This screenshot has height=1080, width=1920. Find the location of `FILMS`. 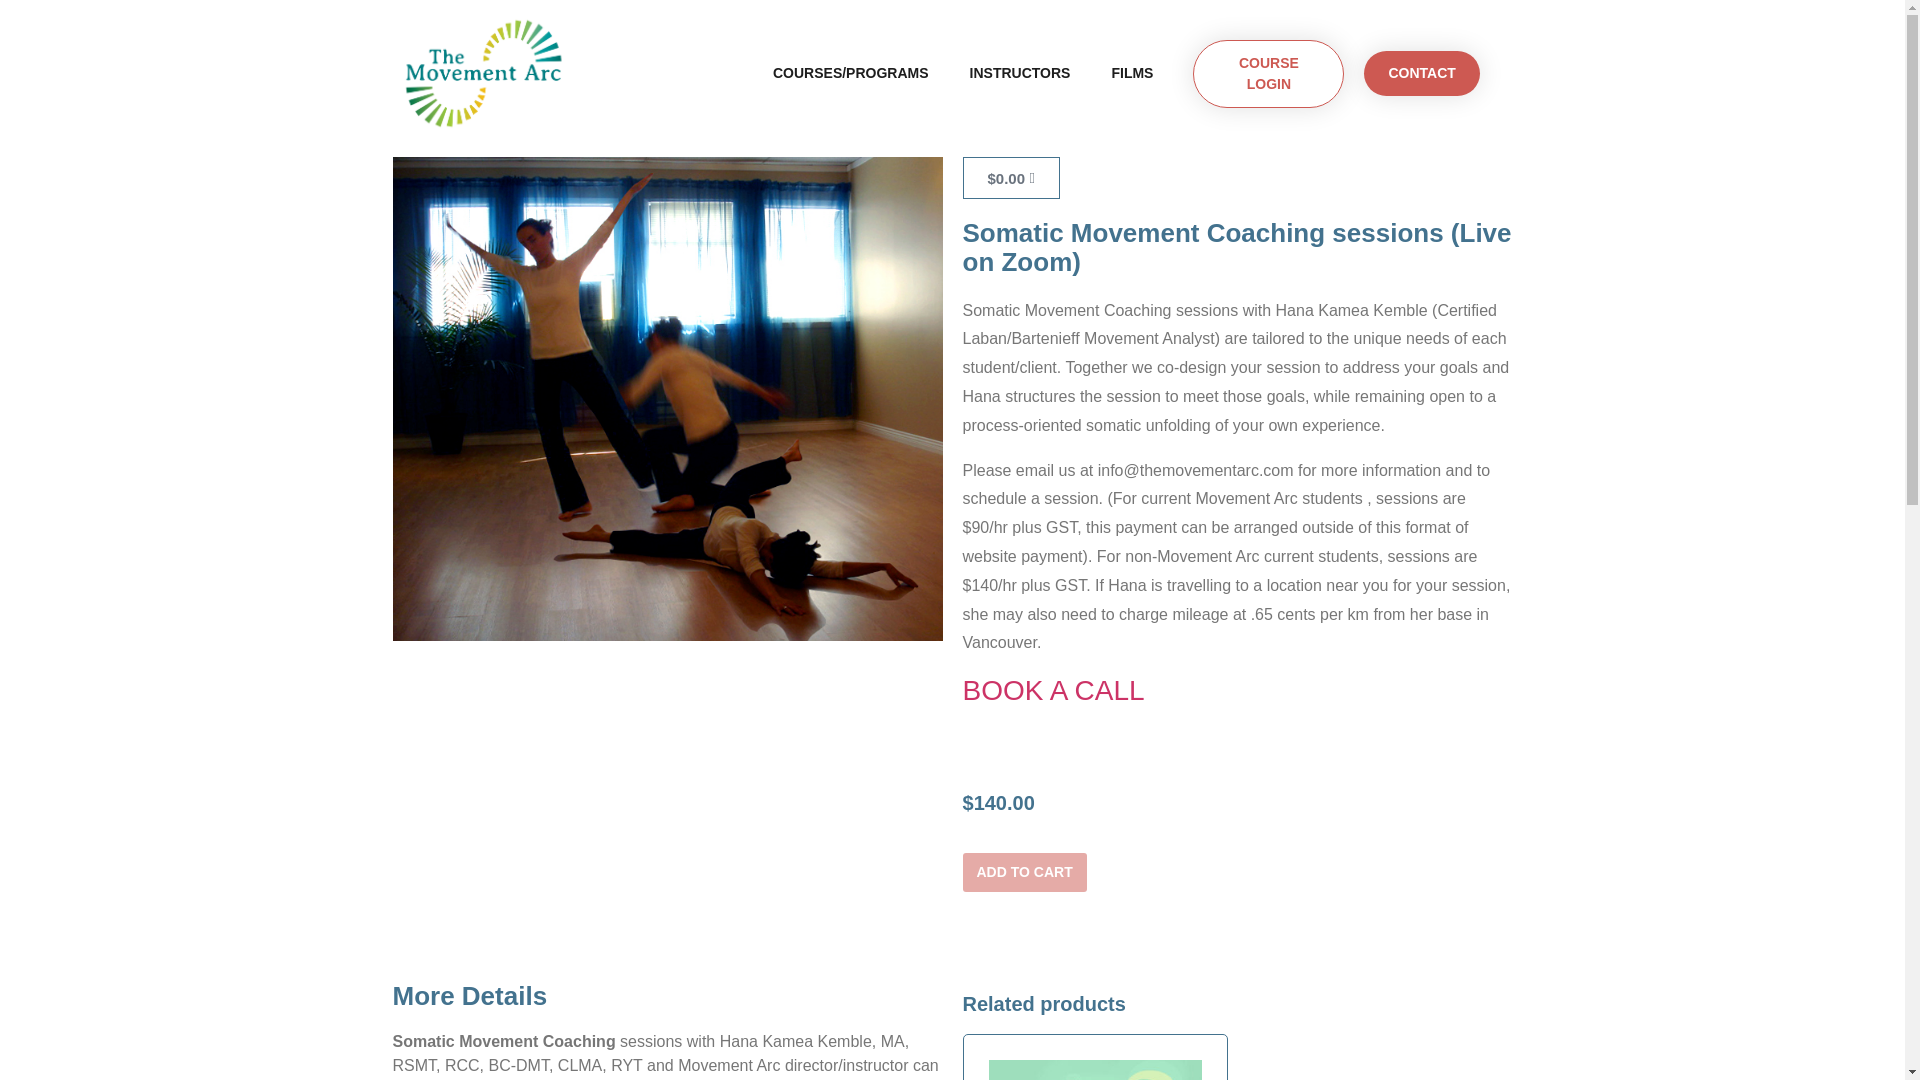

FILMS is located at coordinates (1132, 73).